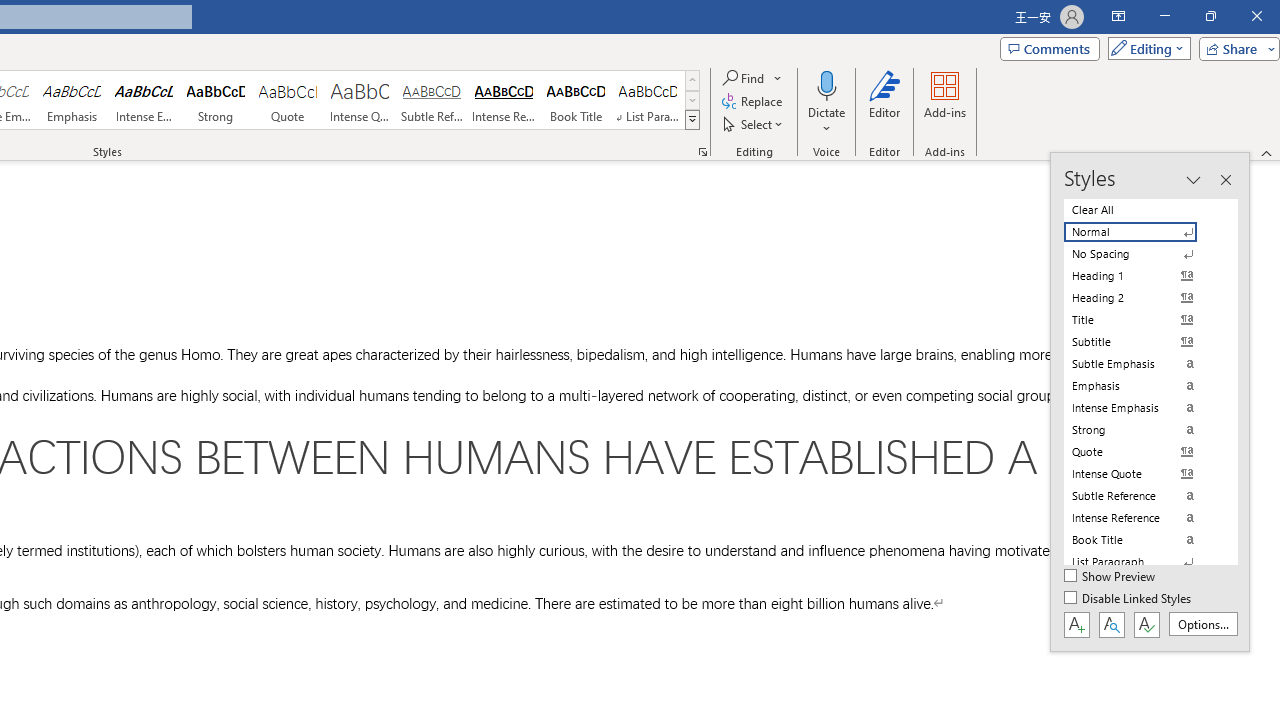  Describe the element at coordinates (288, 100) in the screenshot. I see `Quote` at that location.